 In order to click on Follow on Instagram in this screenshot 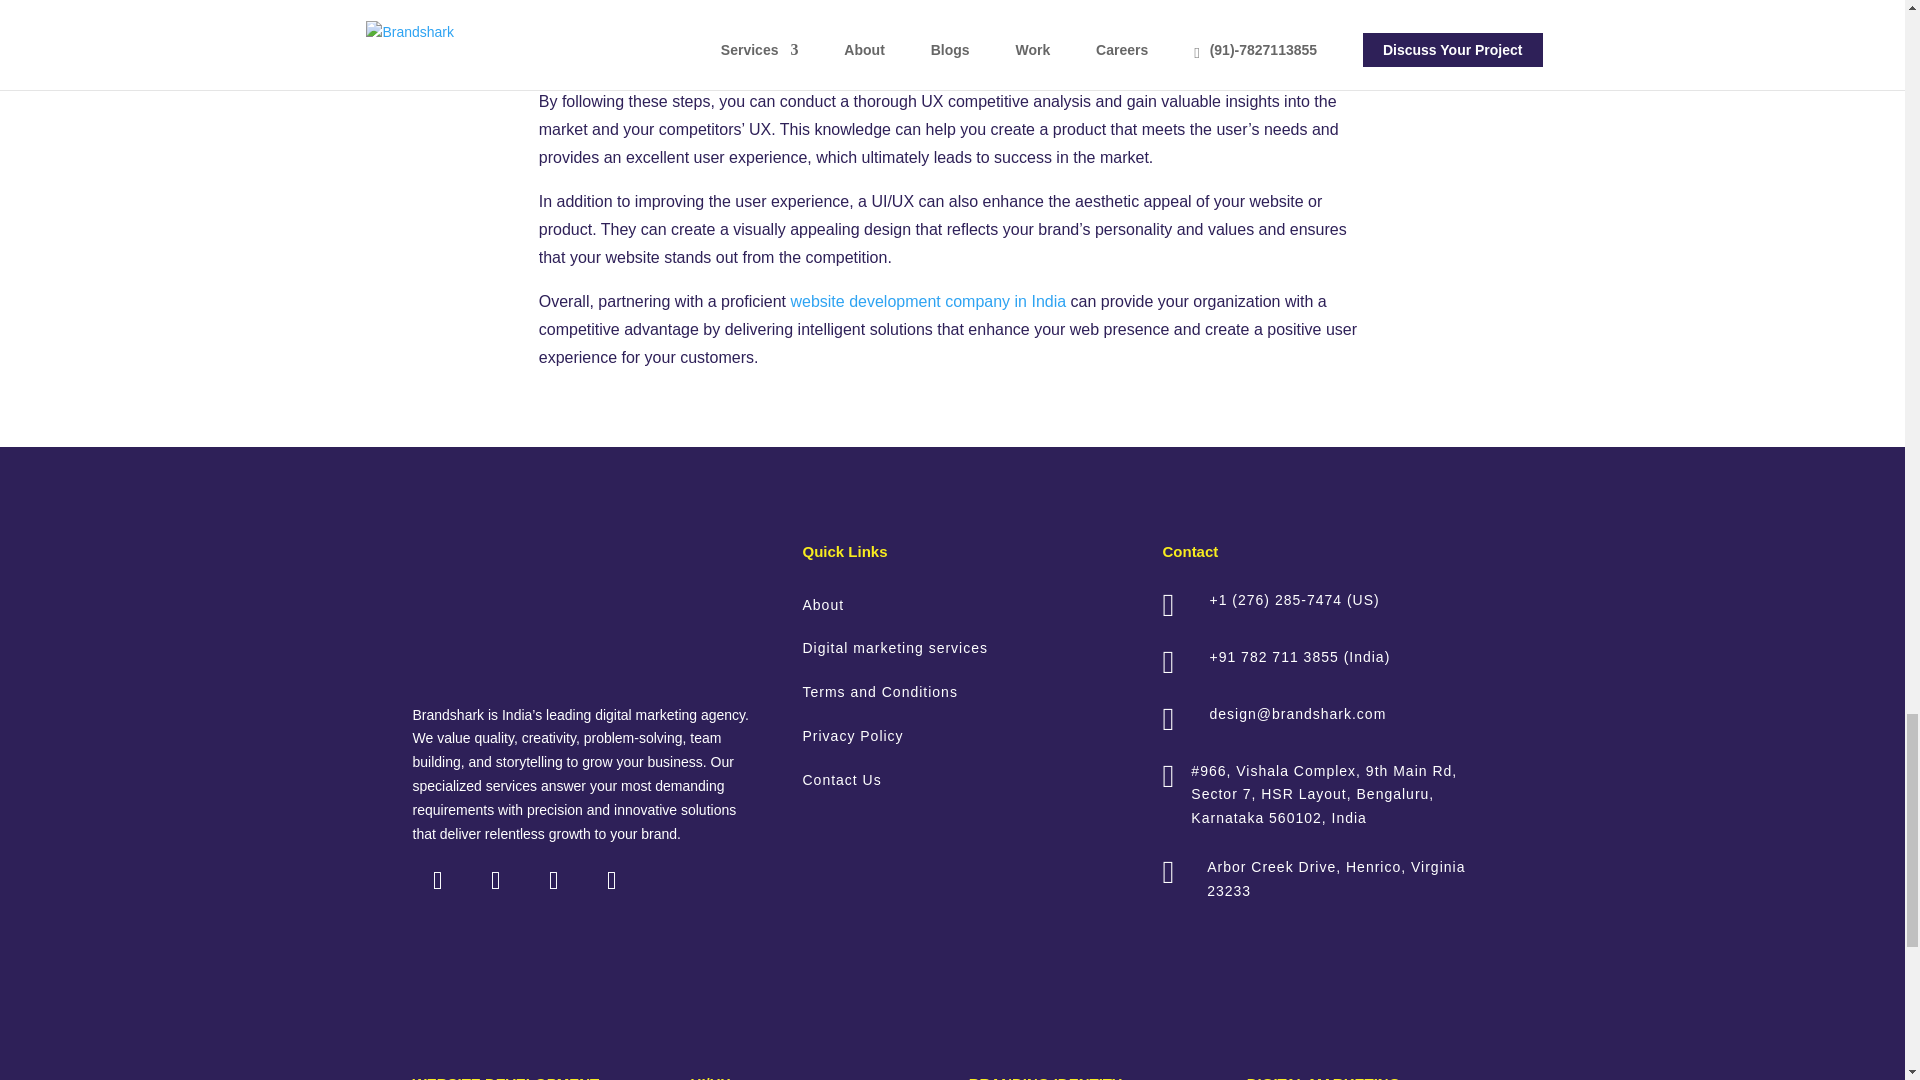, I will do `click(495, 881)`.